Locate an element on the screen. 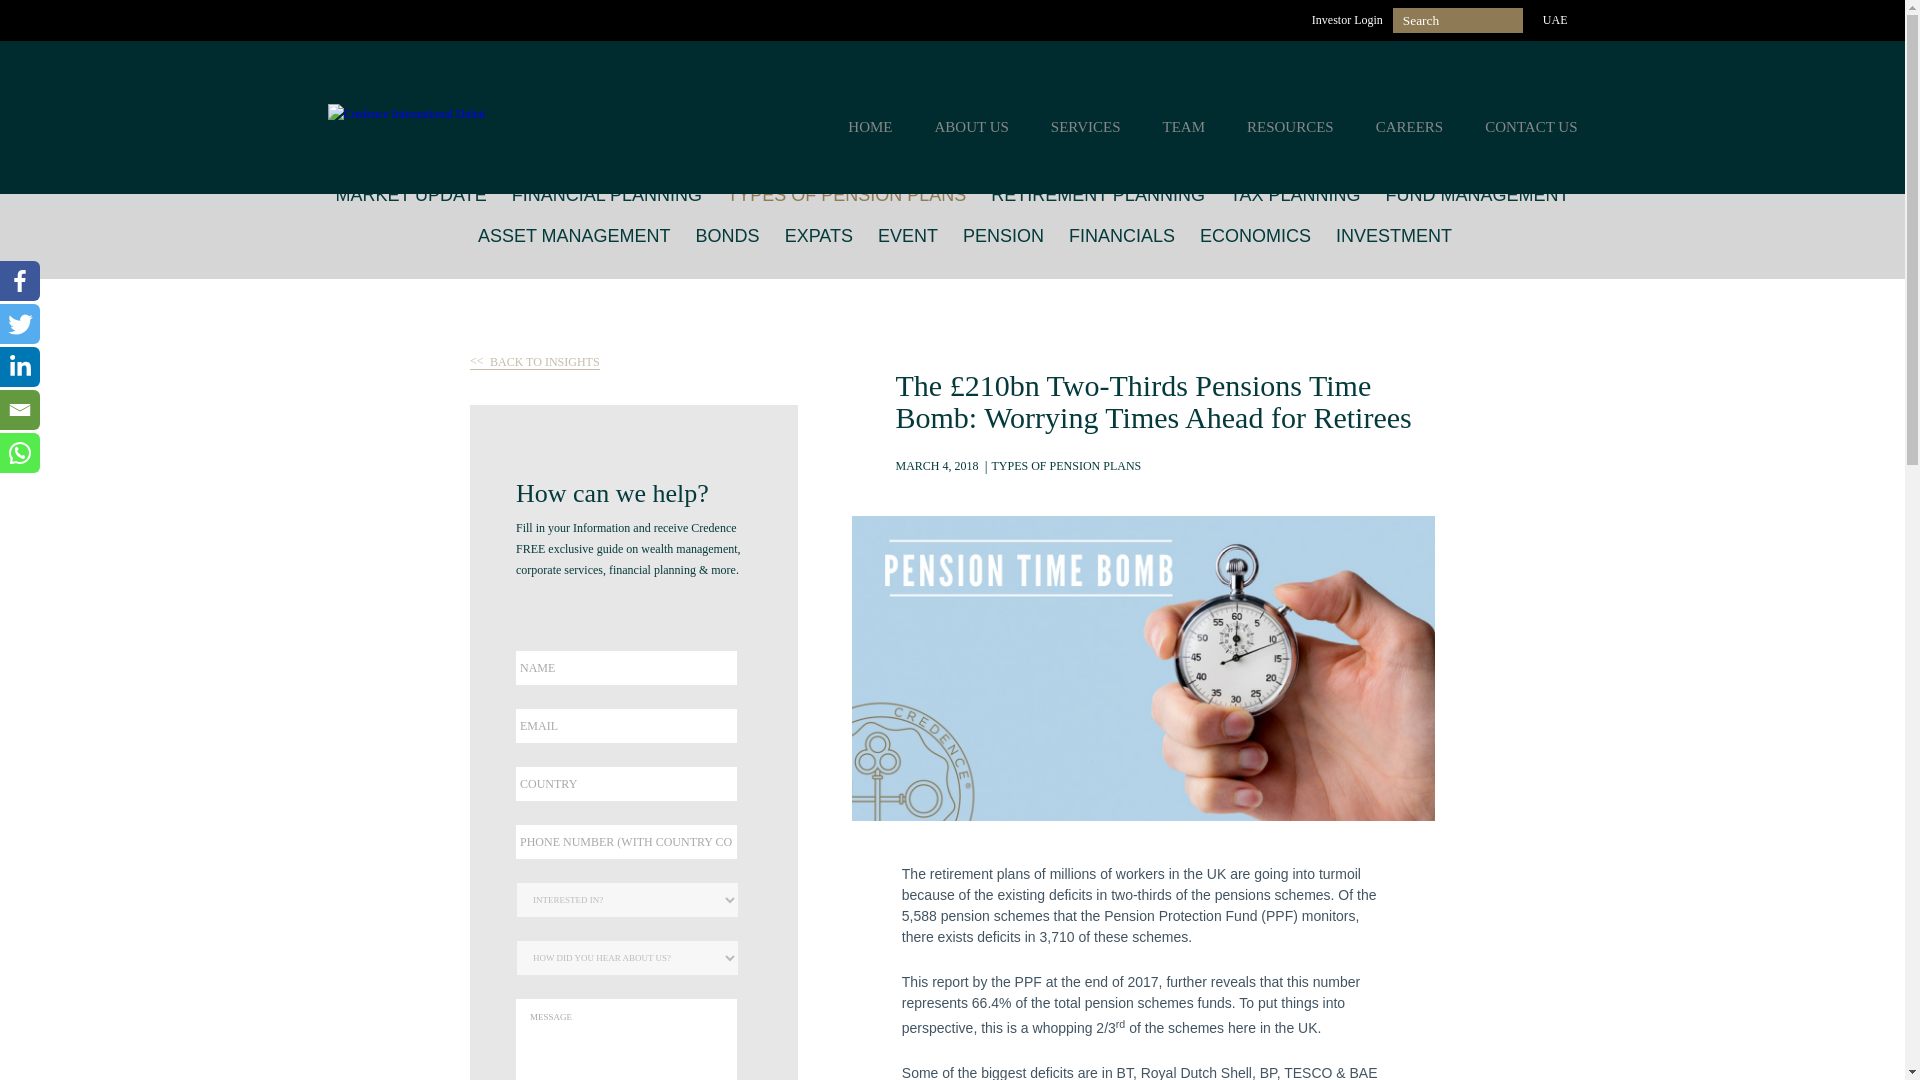 Image resolution: width=1920 pixels, height=1080 pixels. Email is located at coordinates (20, 409).